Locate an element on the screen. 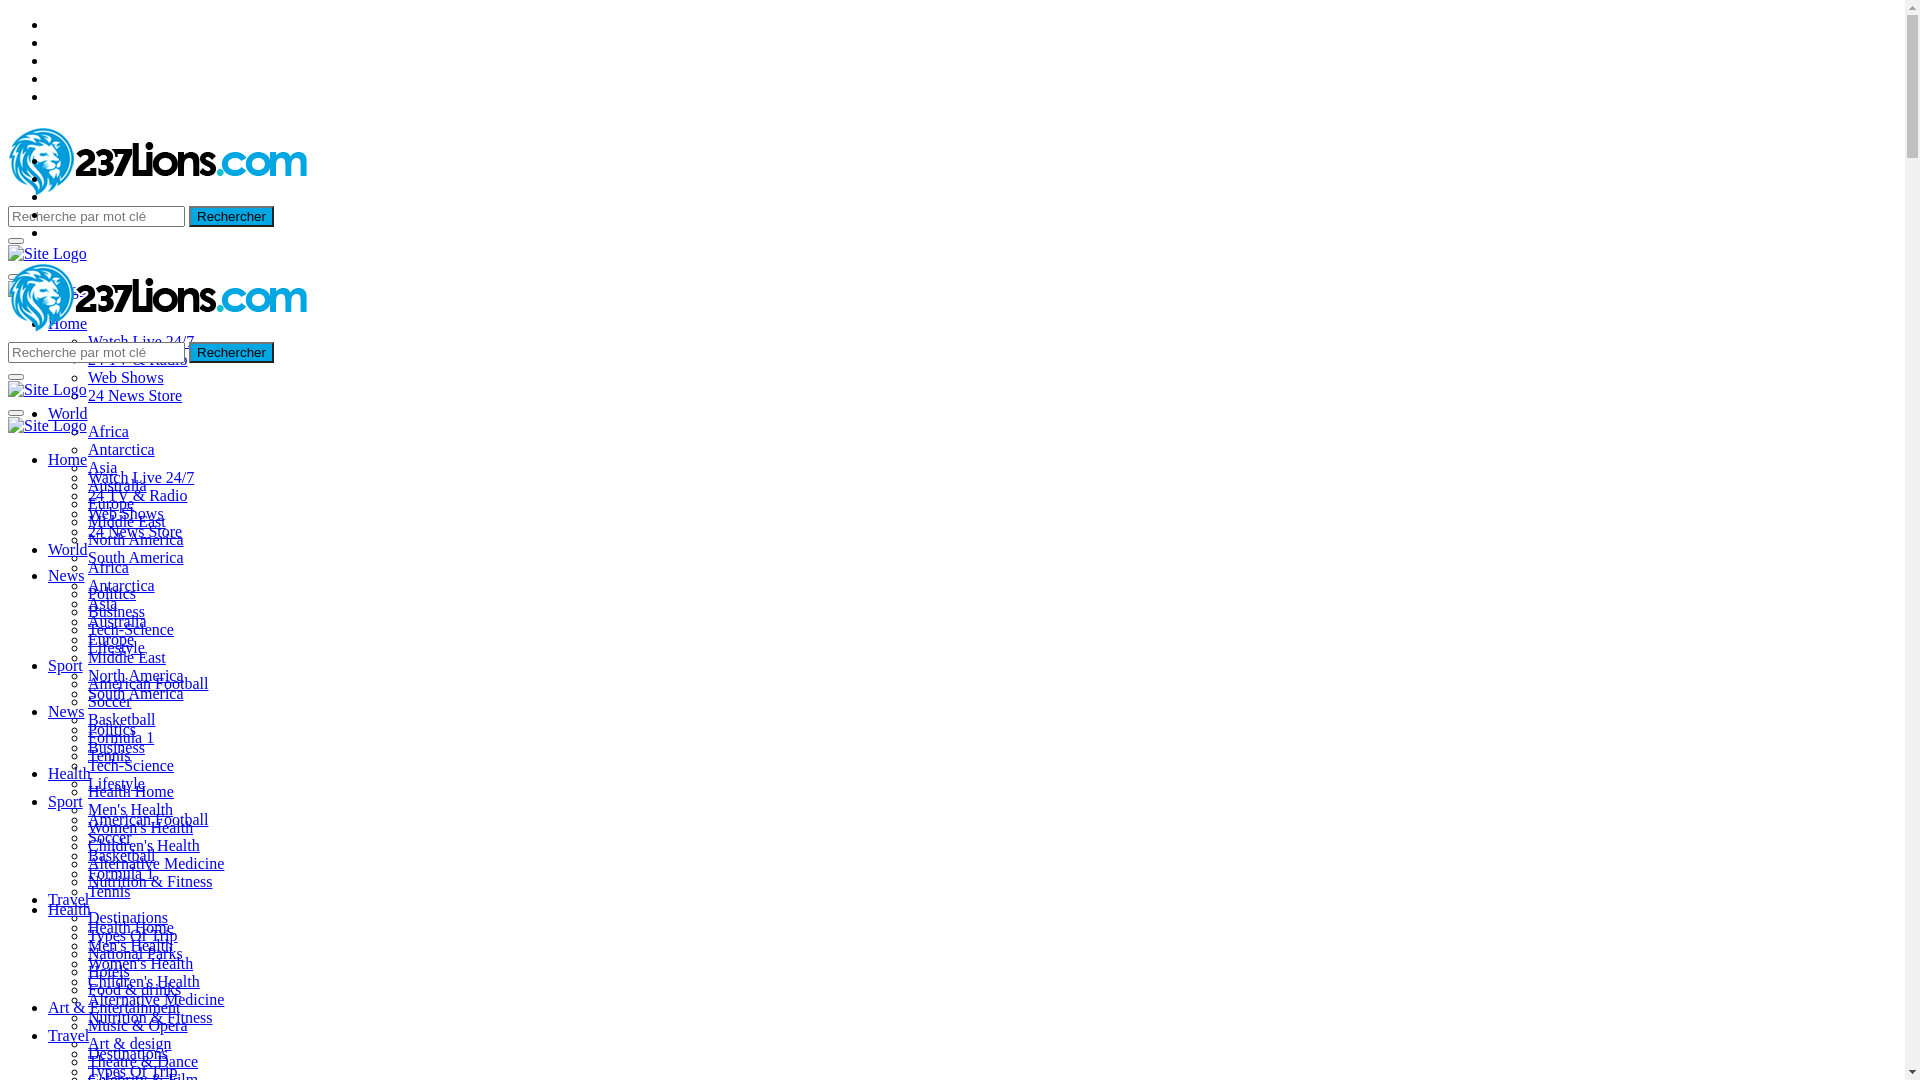 This screenshot has width=1920, height=1080. Africa is located at coordinates (108, 432).